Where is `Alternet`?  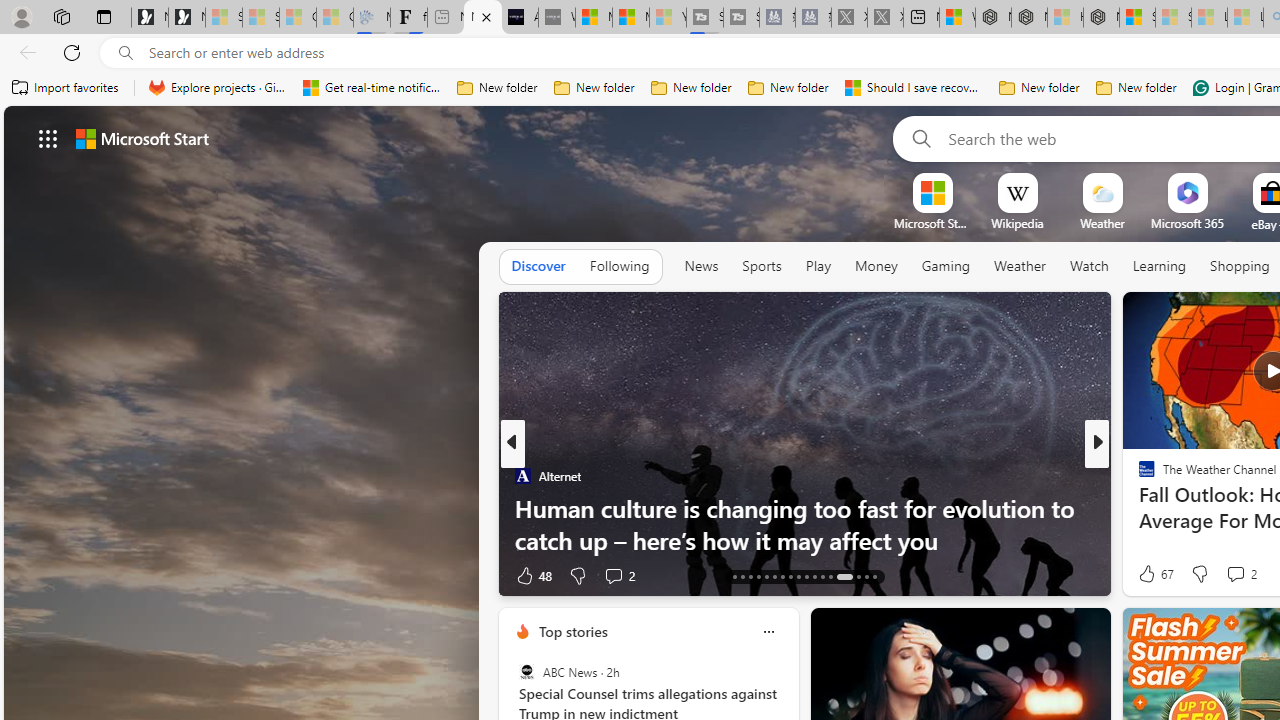
Alternet is located at coordinates (522, 476).